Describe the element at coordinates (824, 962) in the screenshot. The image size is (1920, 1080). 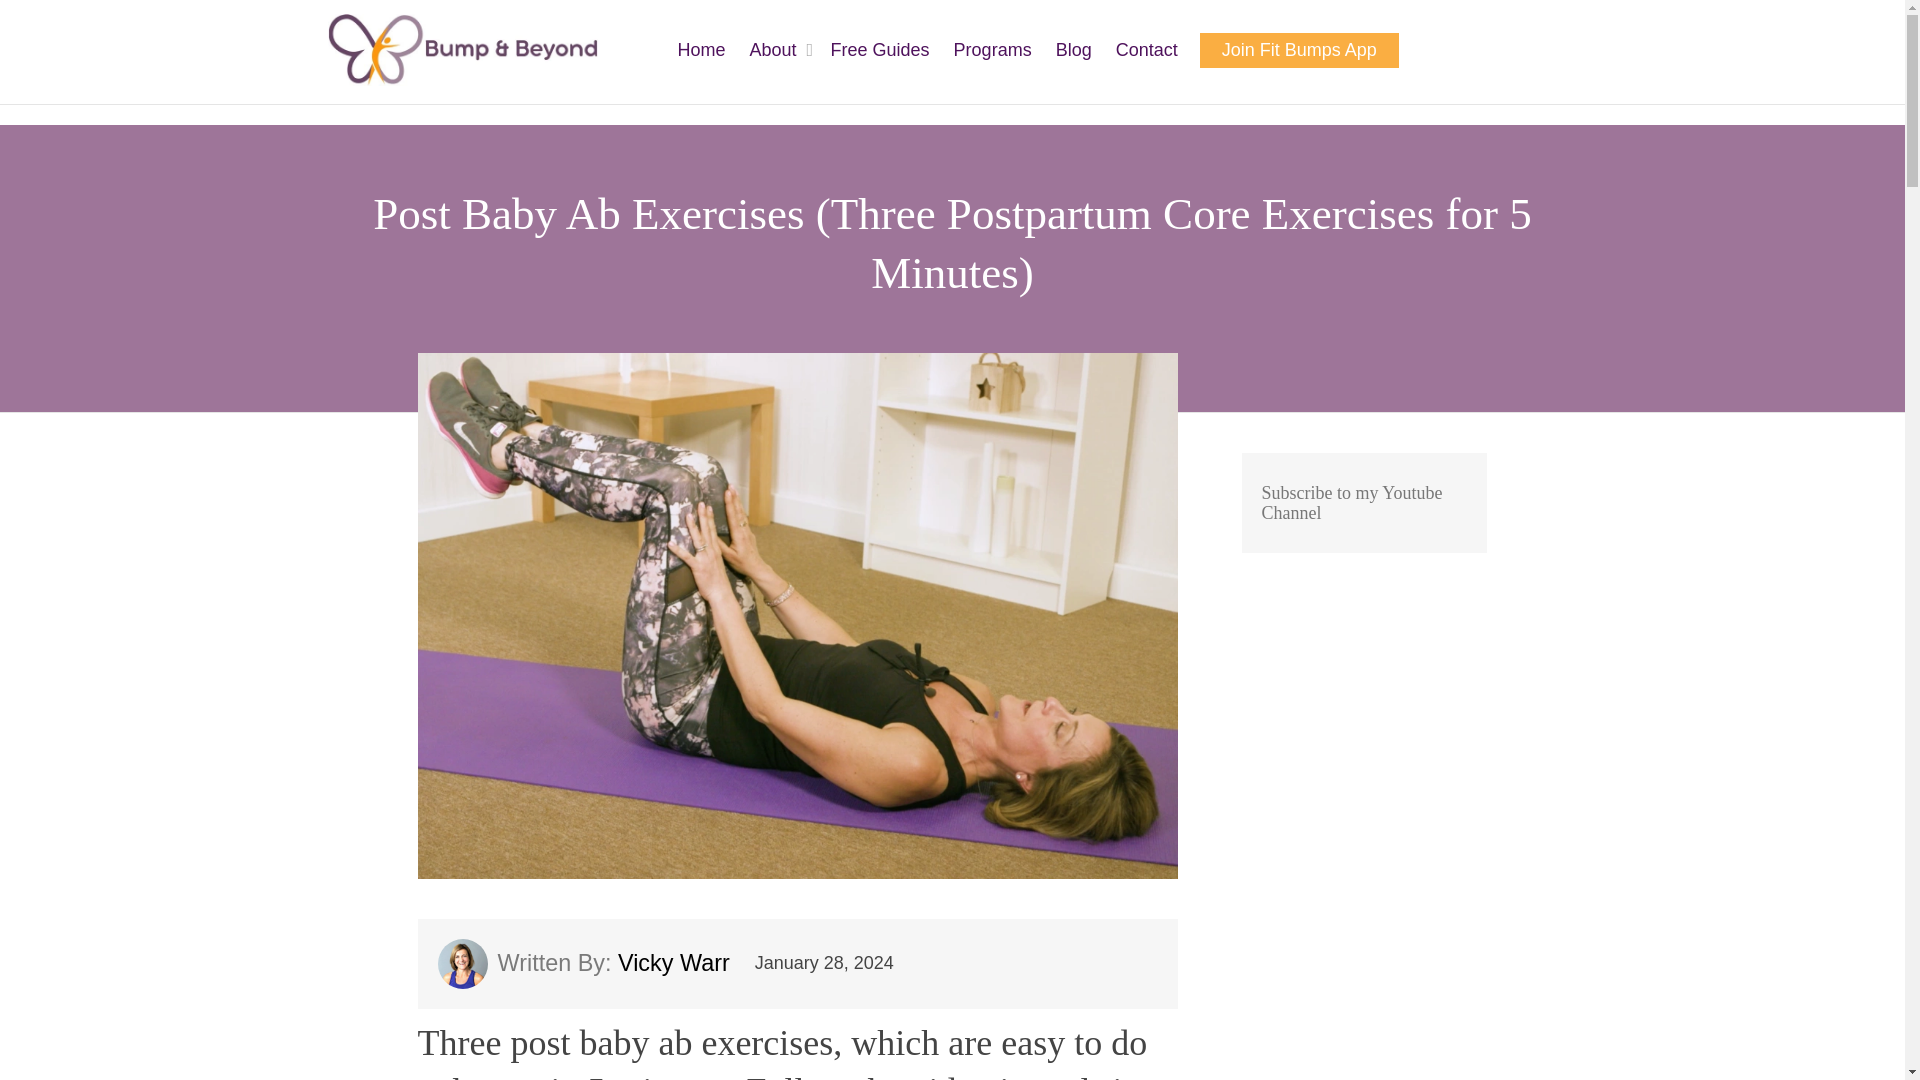
I see `January 28, 2024` at that location.